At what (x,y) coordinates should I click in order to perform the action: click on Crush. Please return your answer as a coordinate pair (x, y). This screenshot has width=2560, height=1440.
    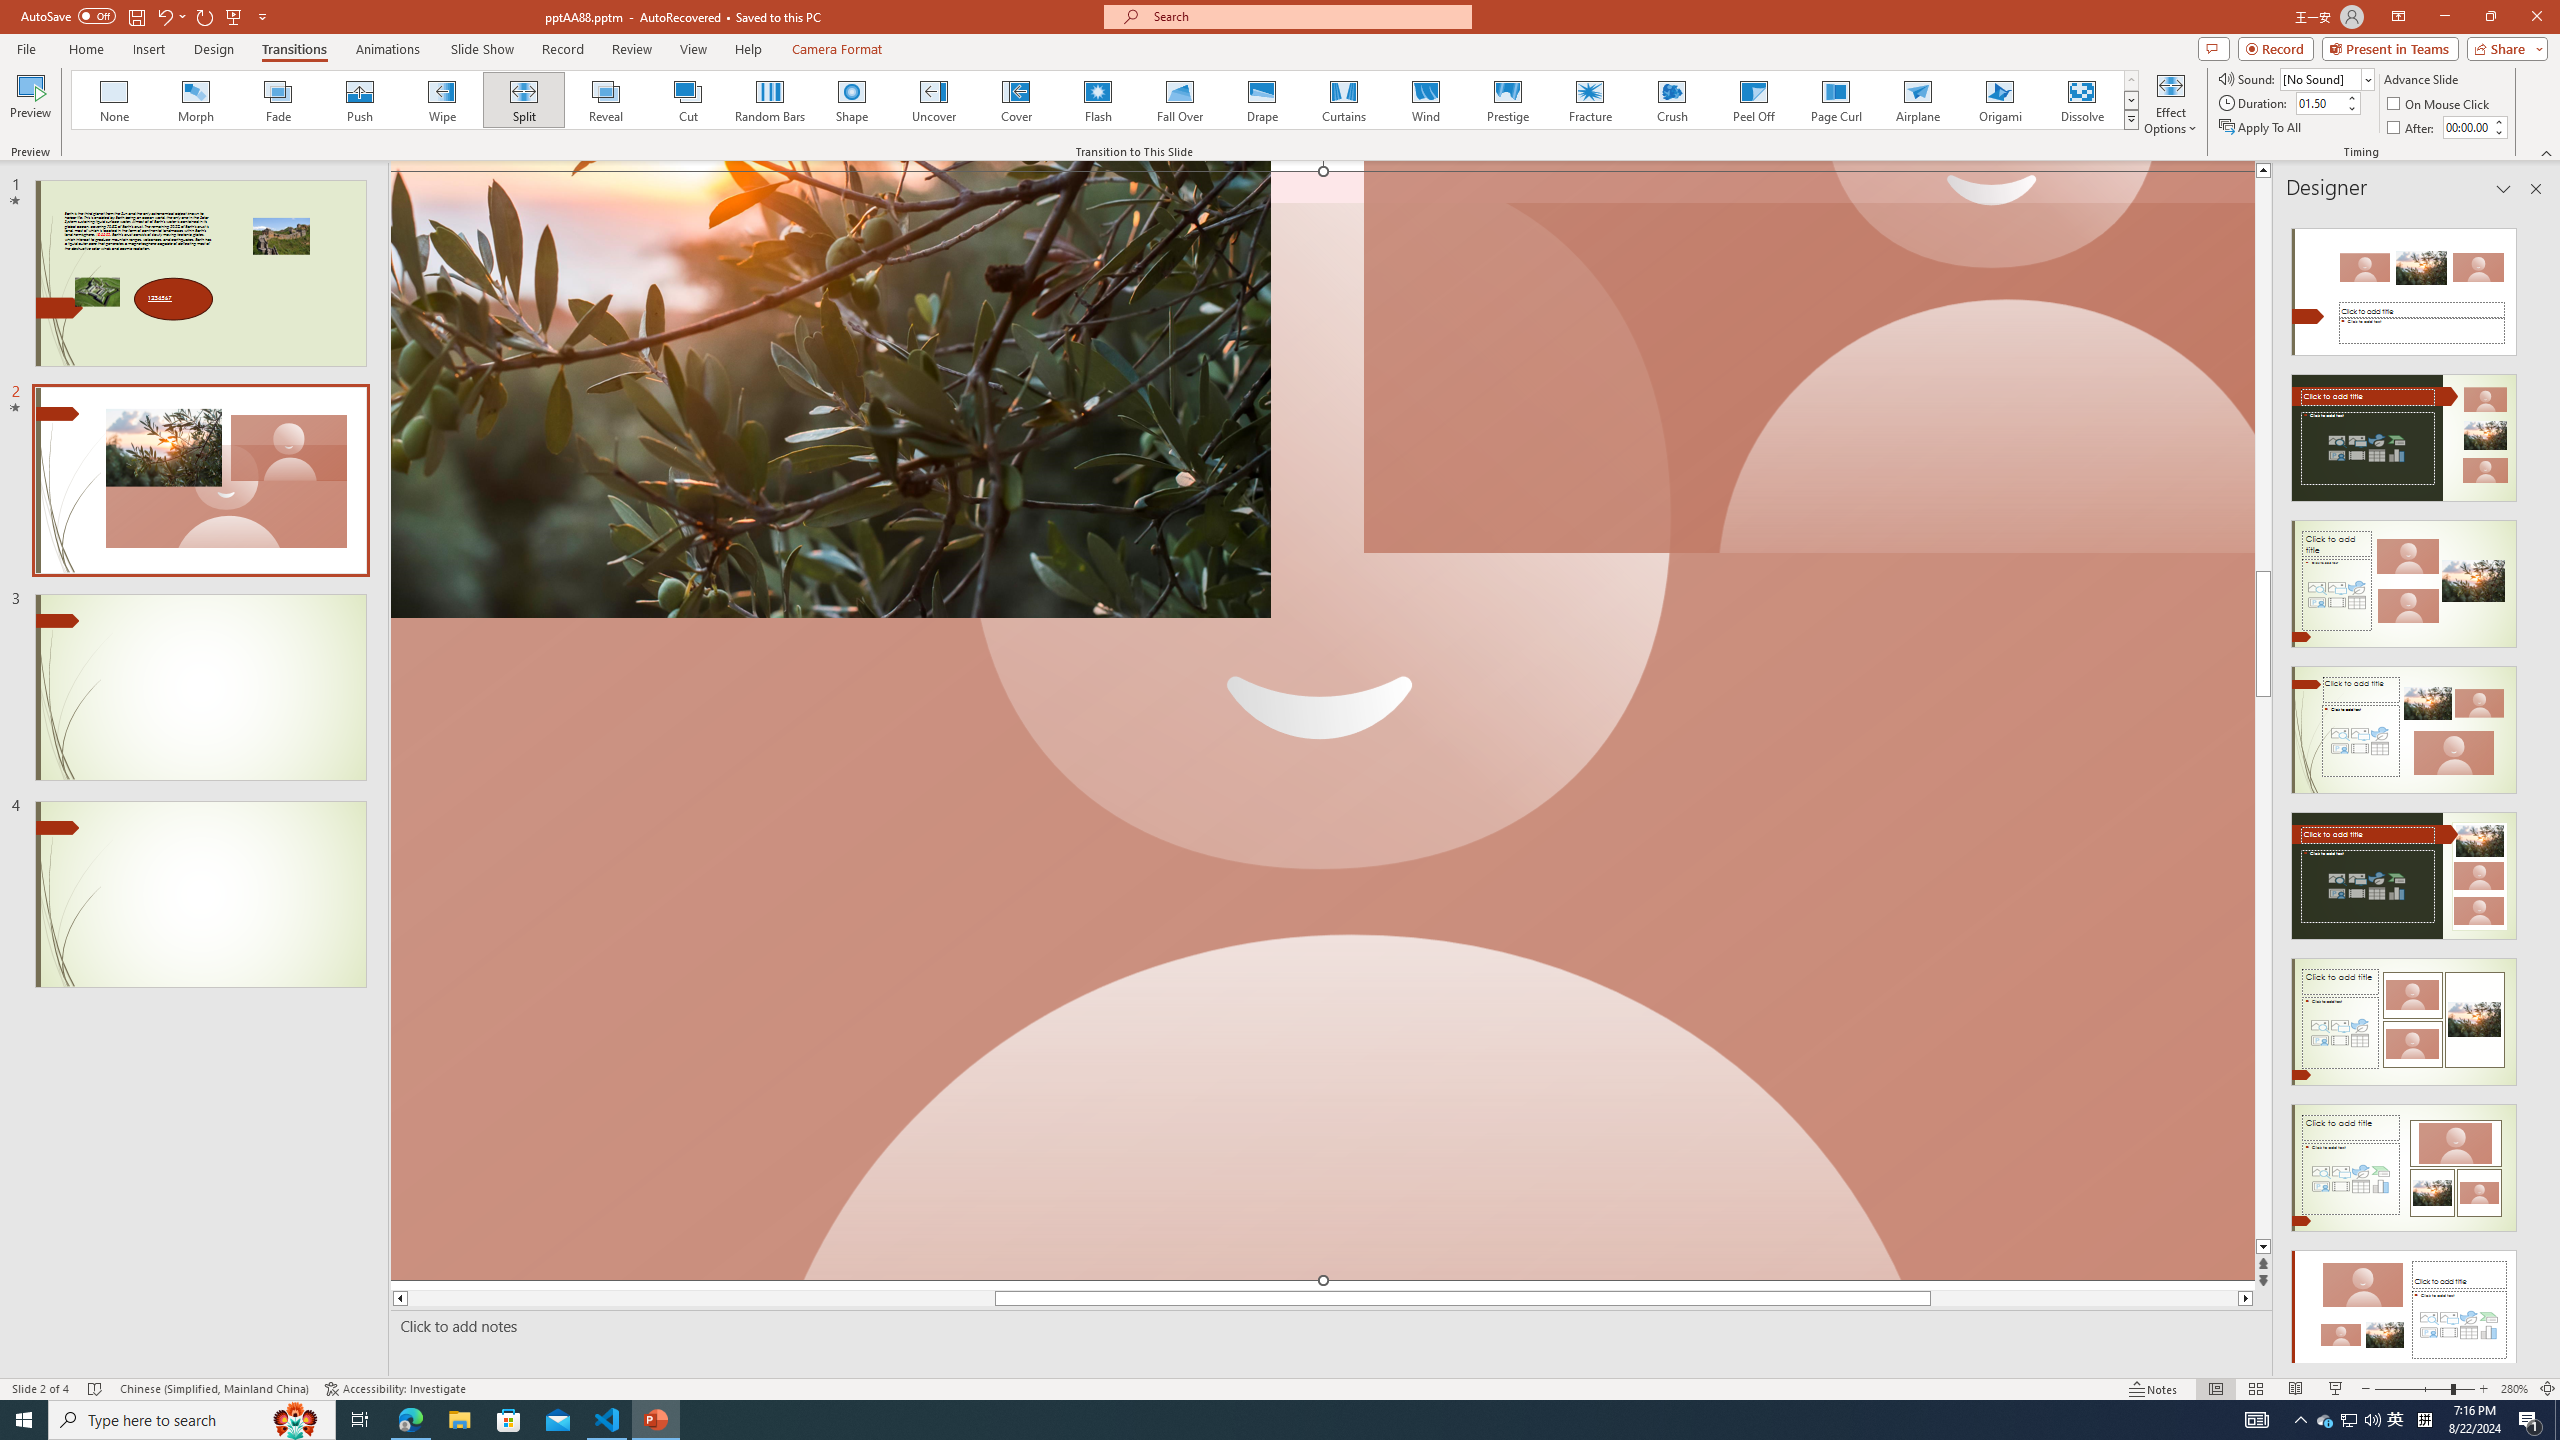
    Looking at the image, I should click on (1671, 100).